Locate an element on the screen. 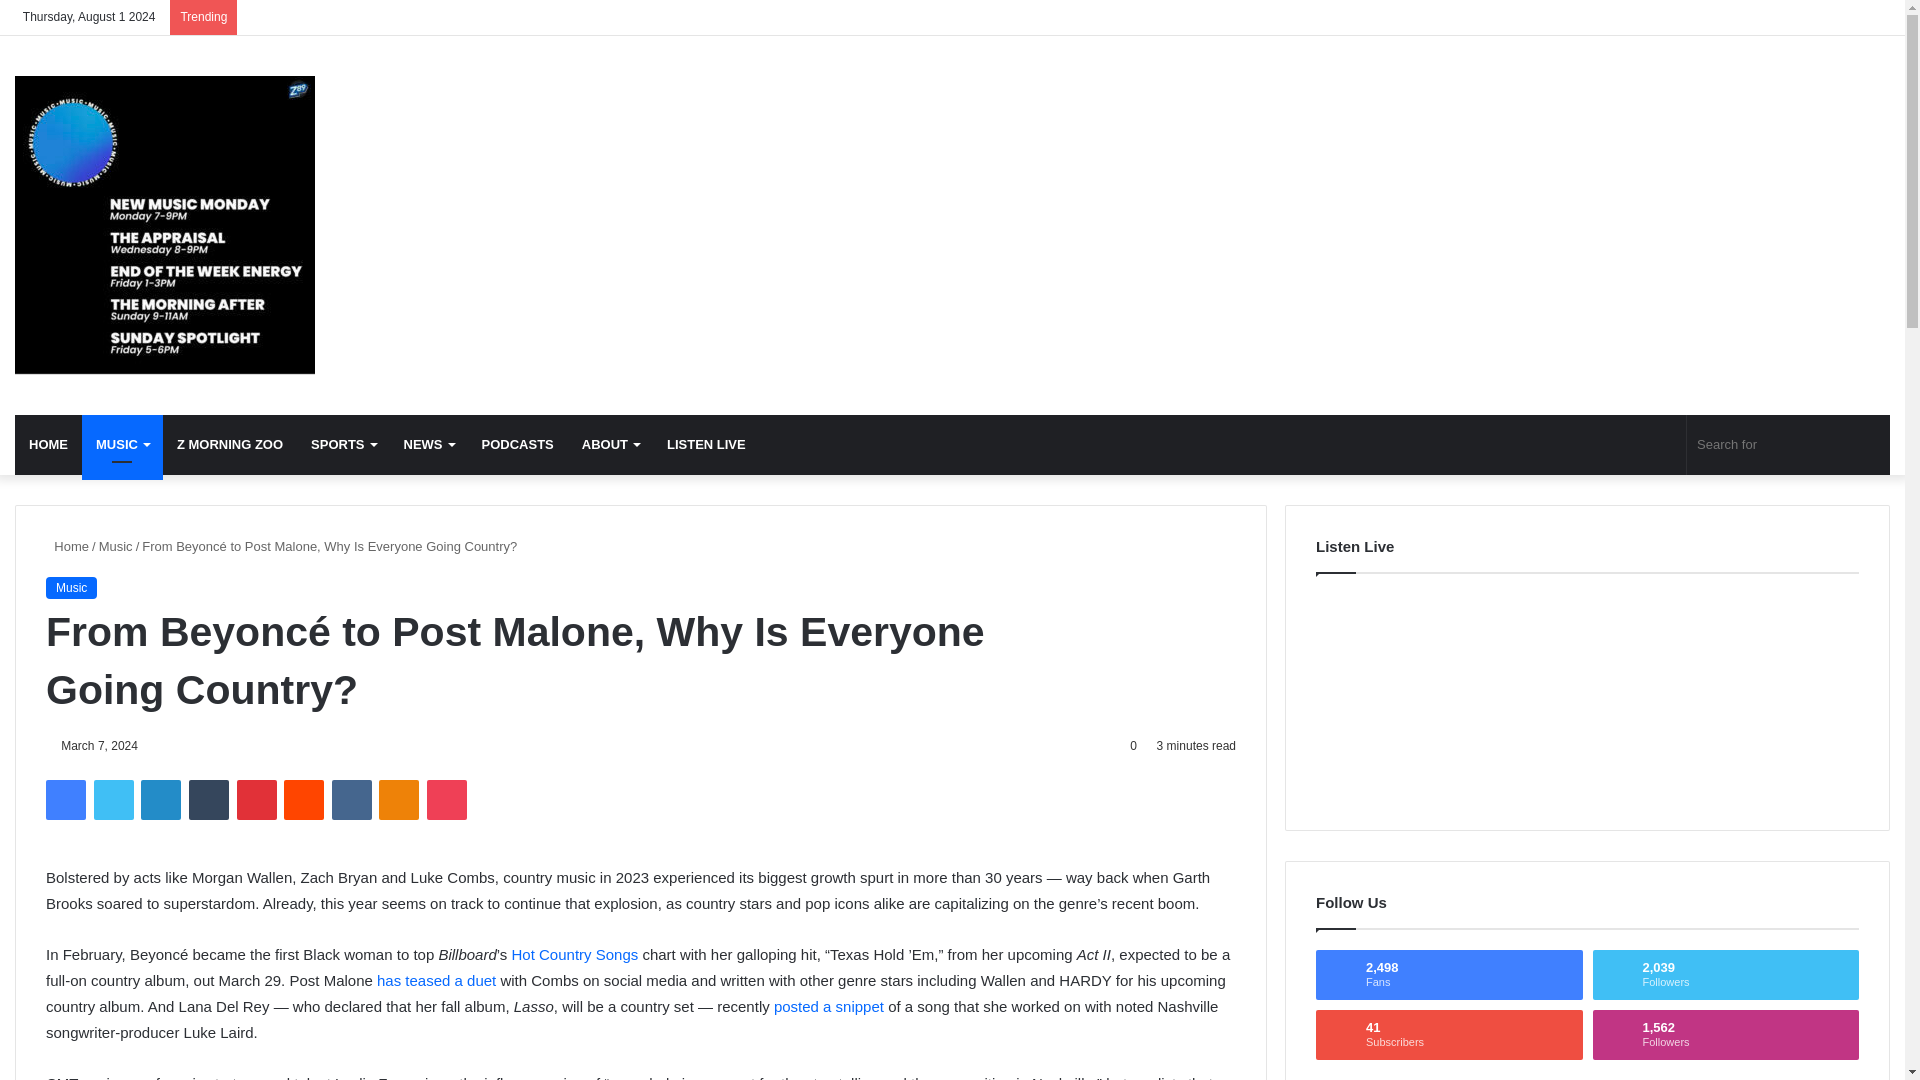 This screenshot has height=1080, width=1920. Search for is located at coordinates (1788, 444).